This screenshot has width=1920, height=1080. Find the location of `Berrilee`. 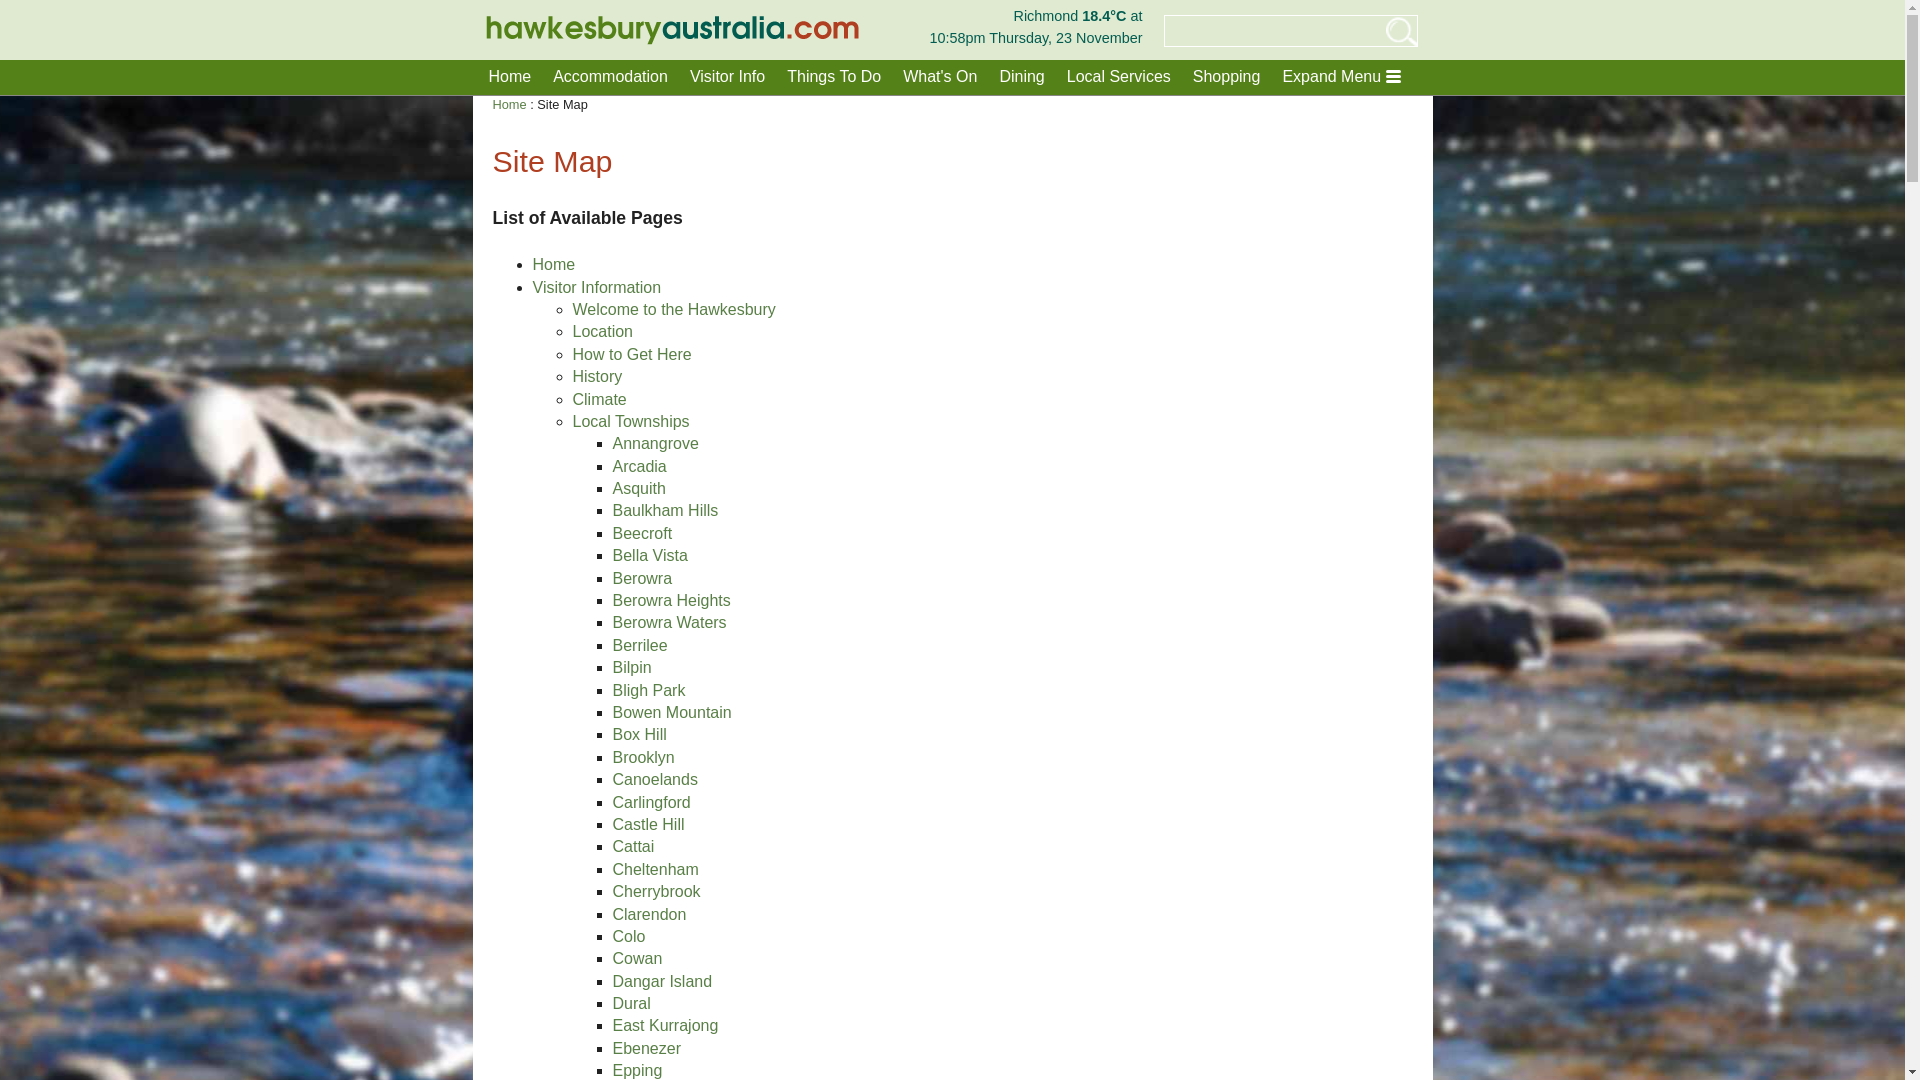

Berrilee is located at coordinates (640, 646).